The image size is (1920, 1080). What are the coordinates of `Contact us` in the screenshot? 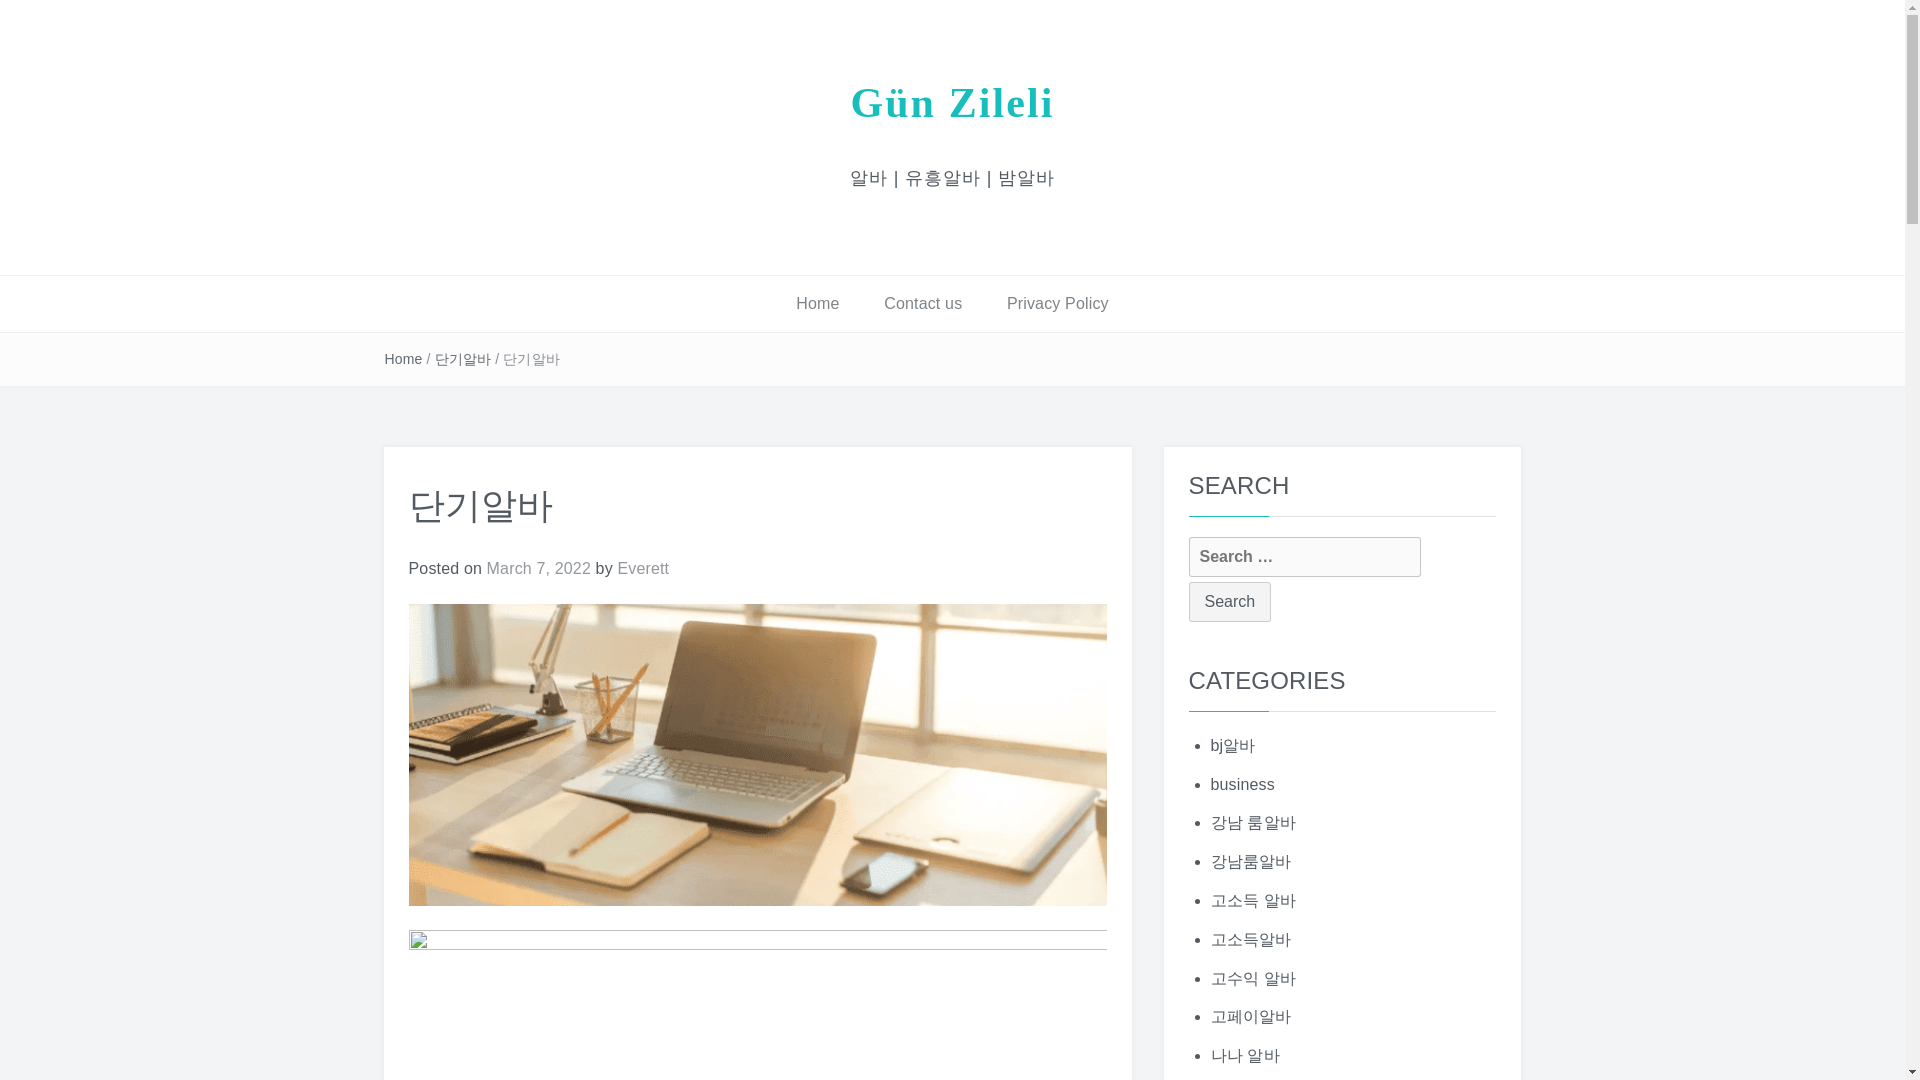 It's located at (922, 304).